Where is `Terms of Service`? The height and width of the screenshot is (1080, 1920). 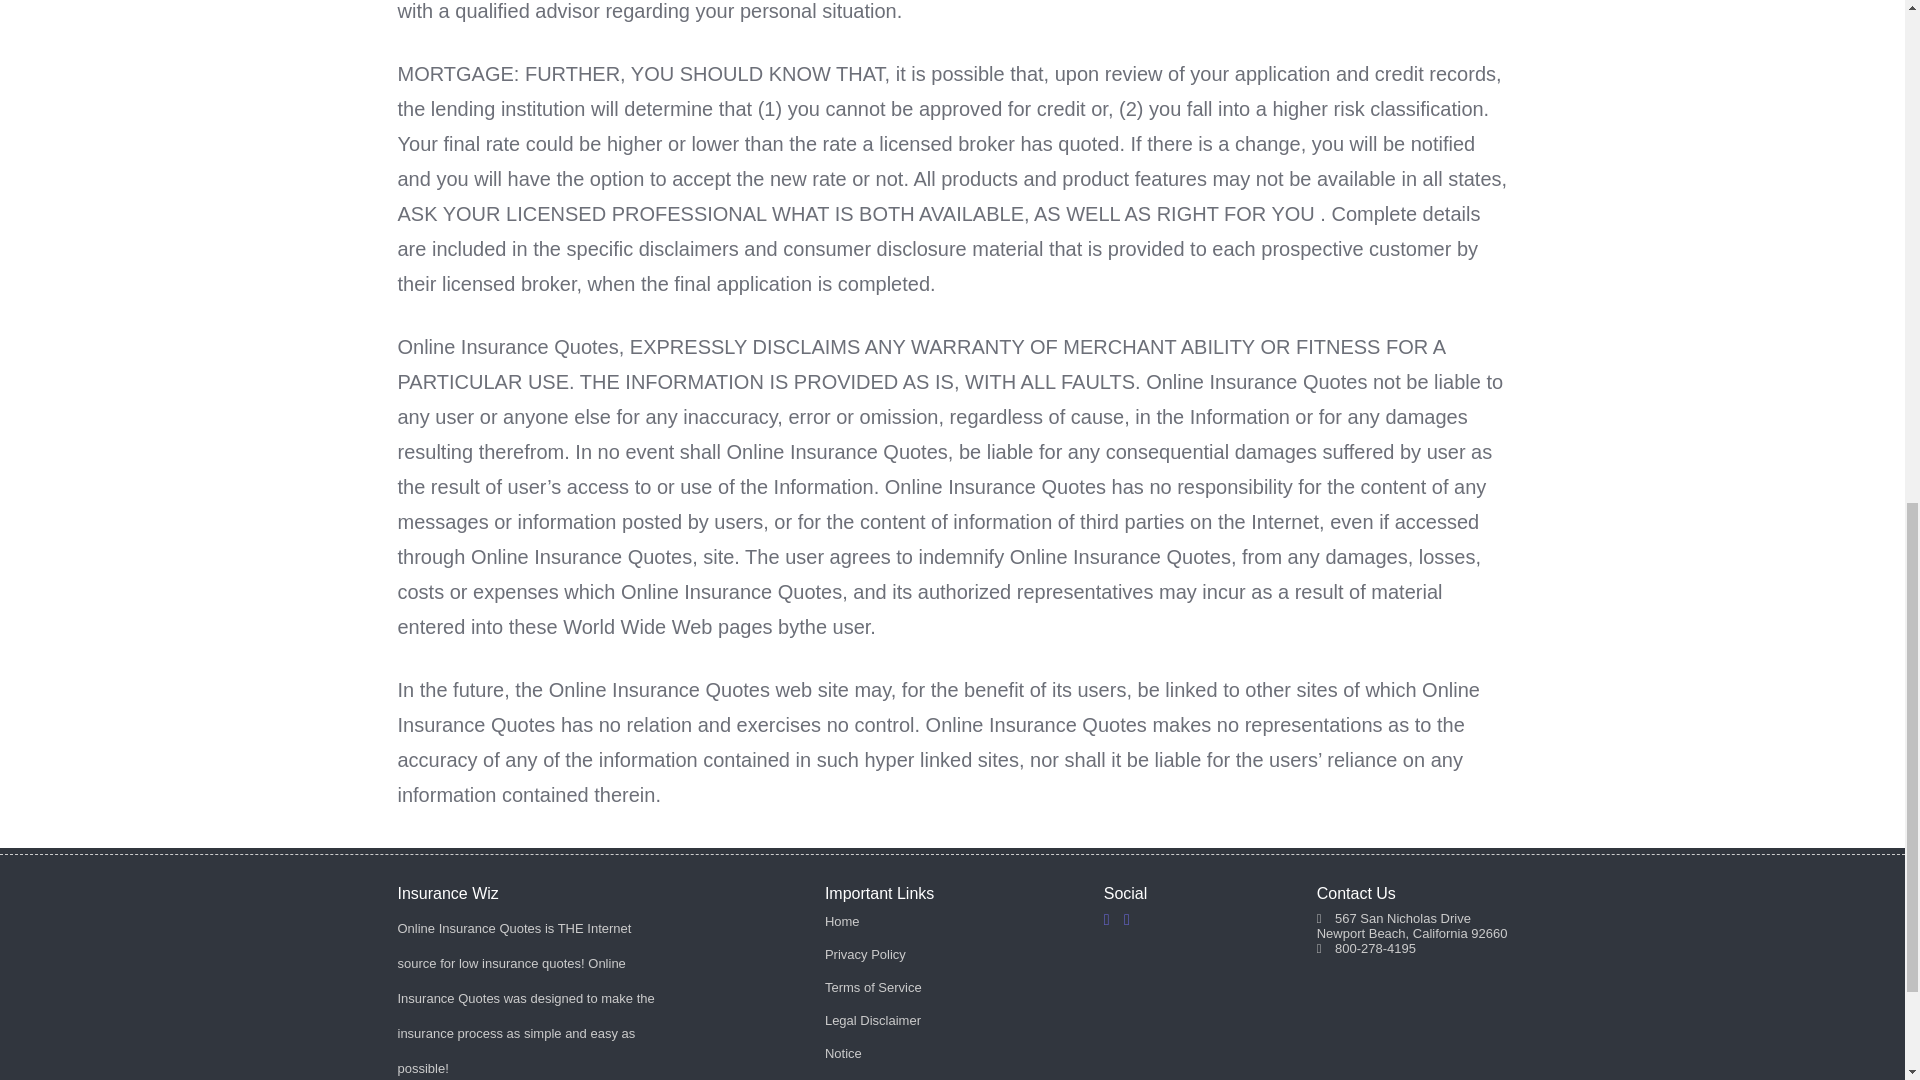 Terms of Service is located at coordinates (873, 986).